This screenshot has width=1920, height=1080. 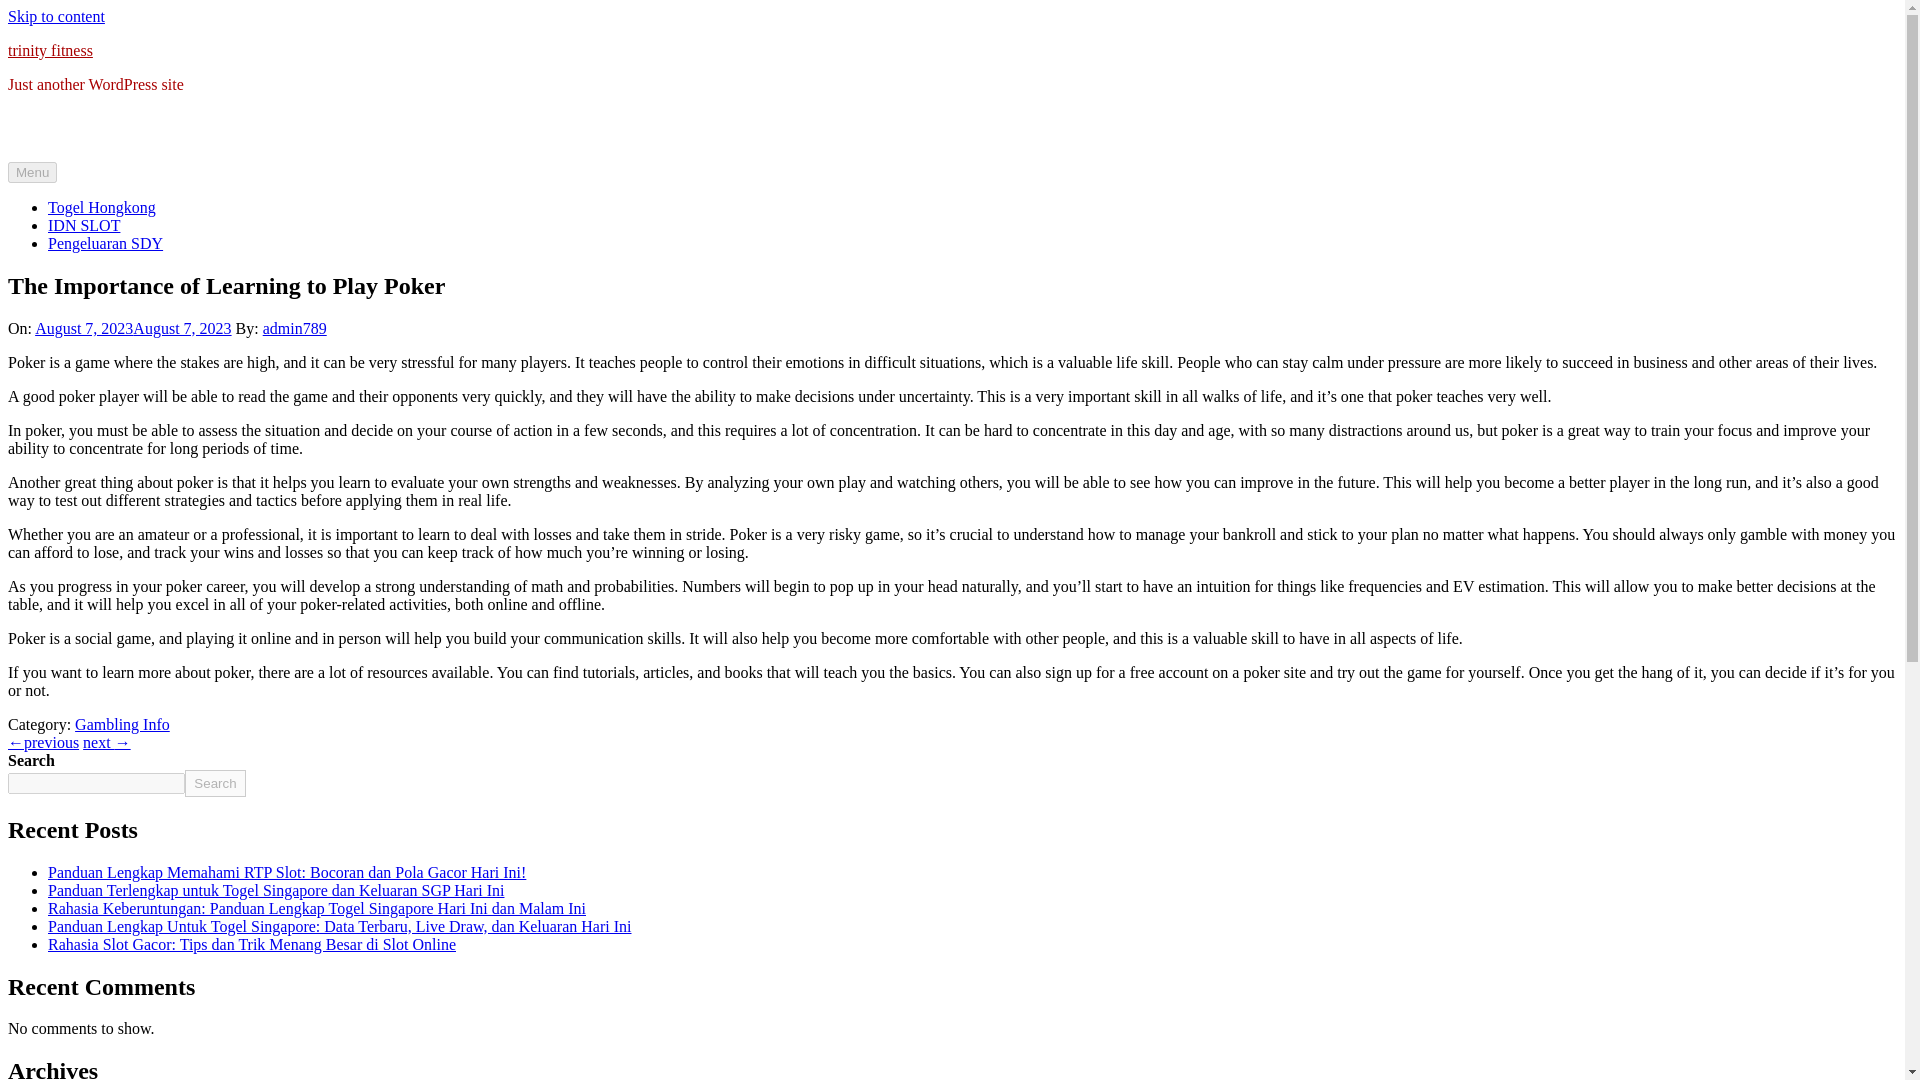 What do you see at coordinates (84, 226) in the screenshot?
I see `IDN SLOT` at bounding box center [84, 226].